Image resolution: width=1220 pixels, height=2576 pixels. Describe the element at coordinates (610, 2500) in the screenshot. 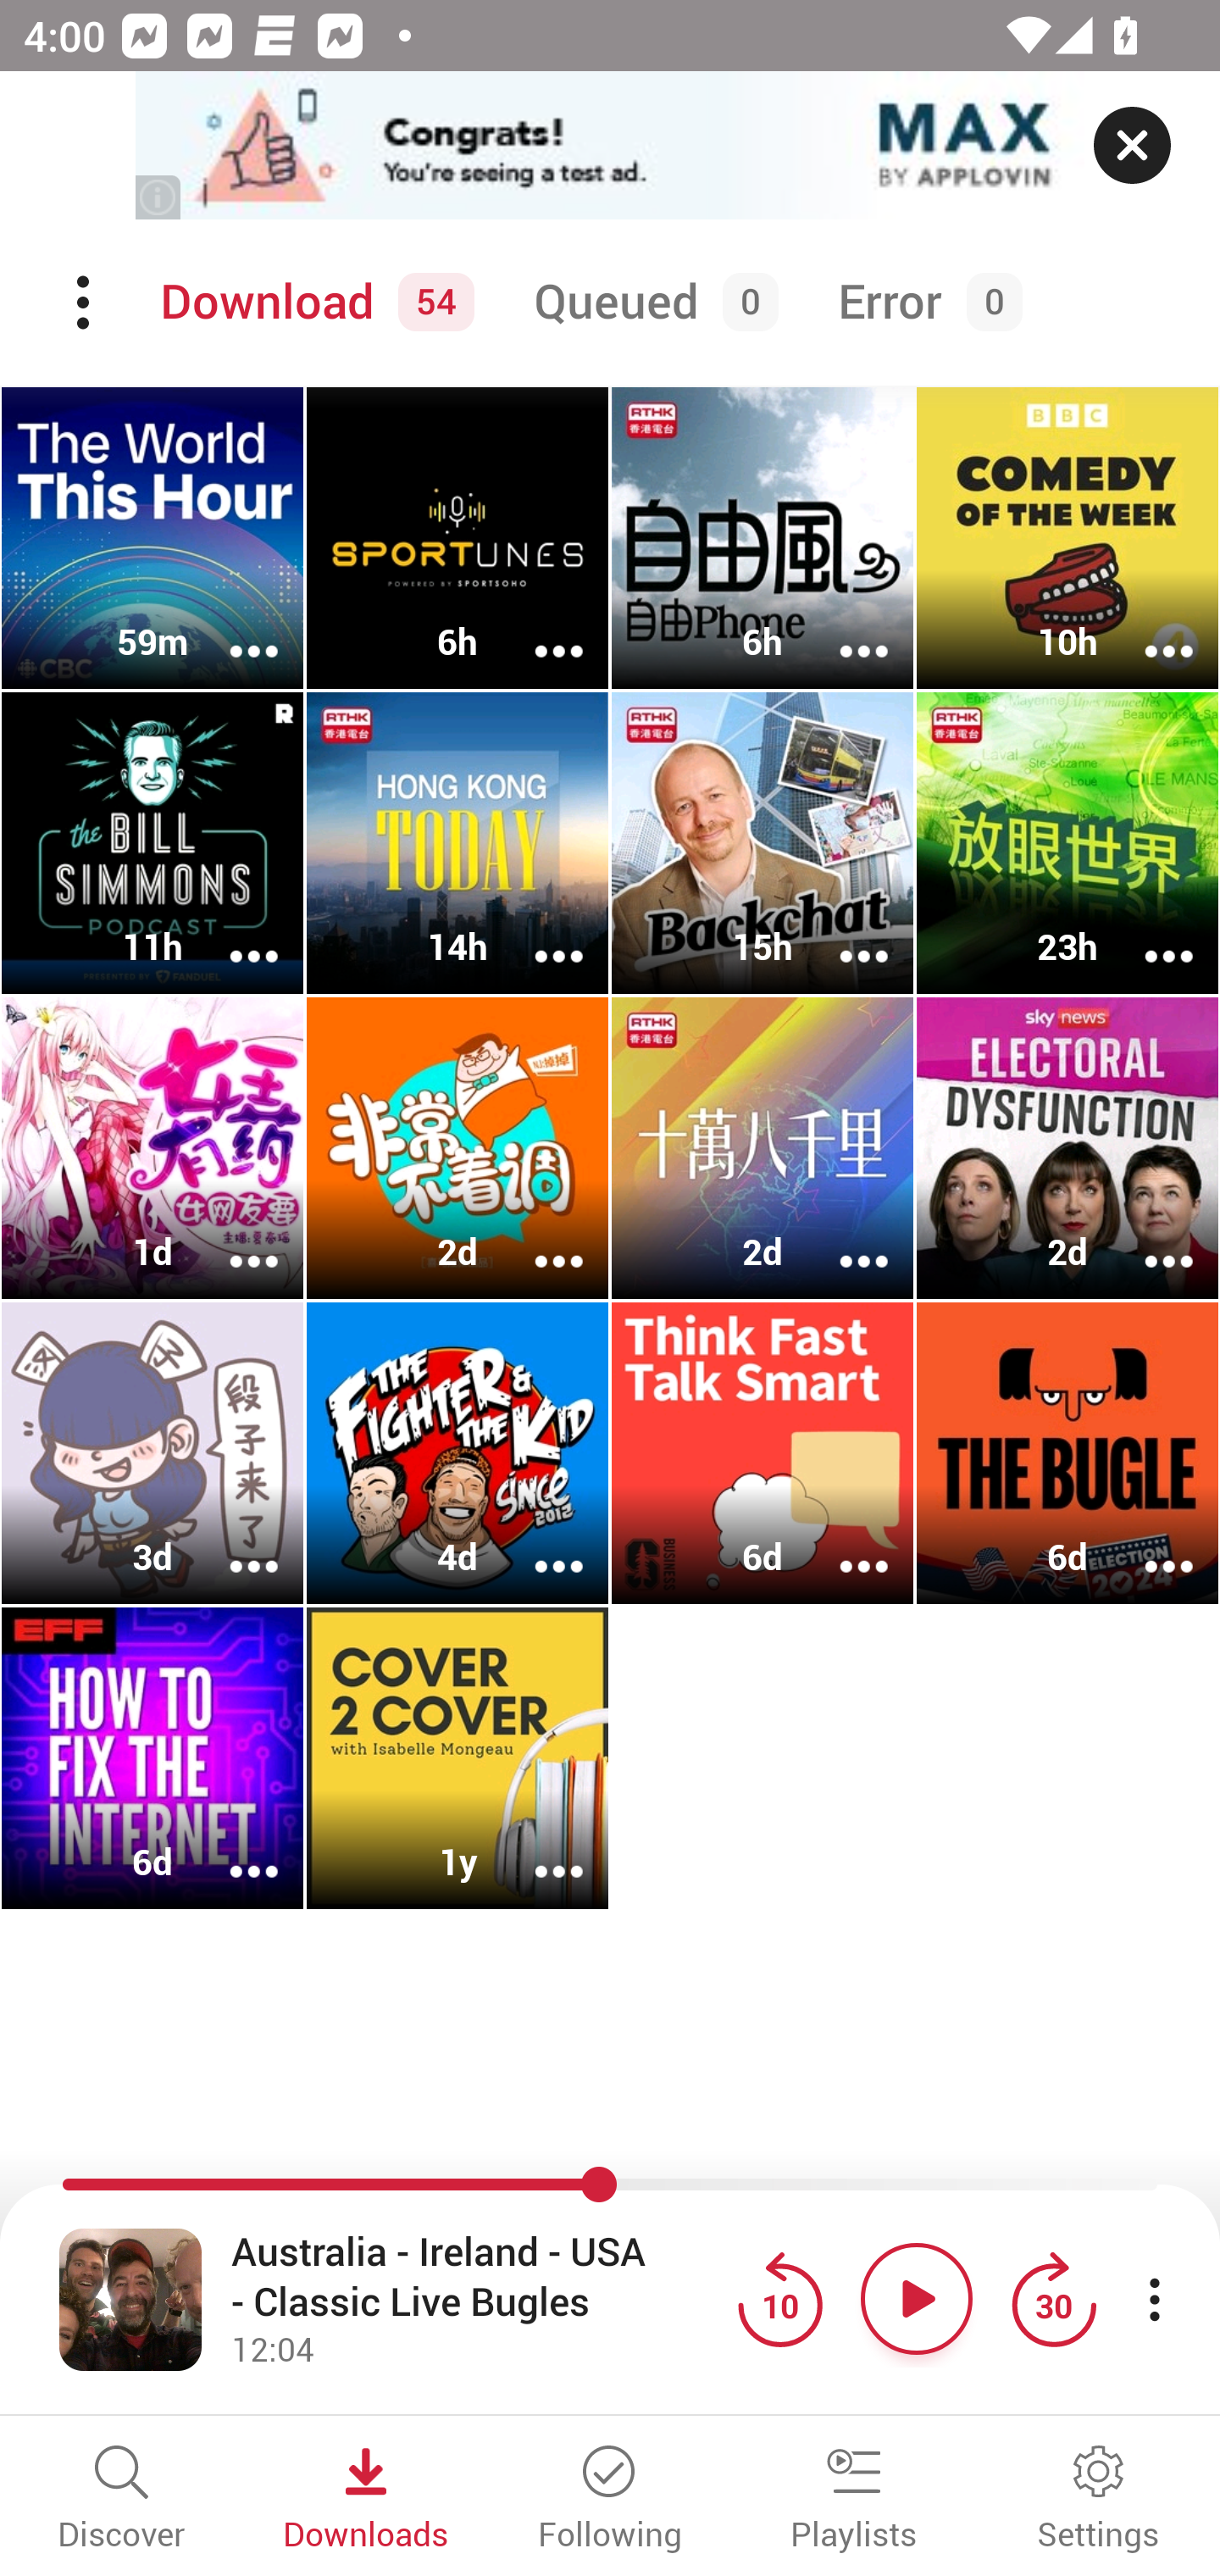

I see `Following` at that location.